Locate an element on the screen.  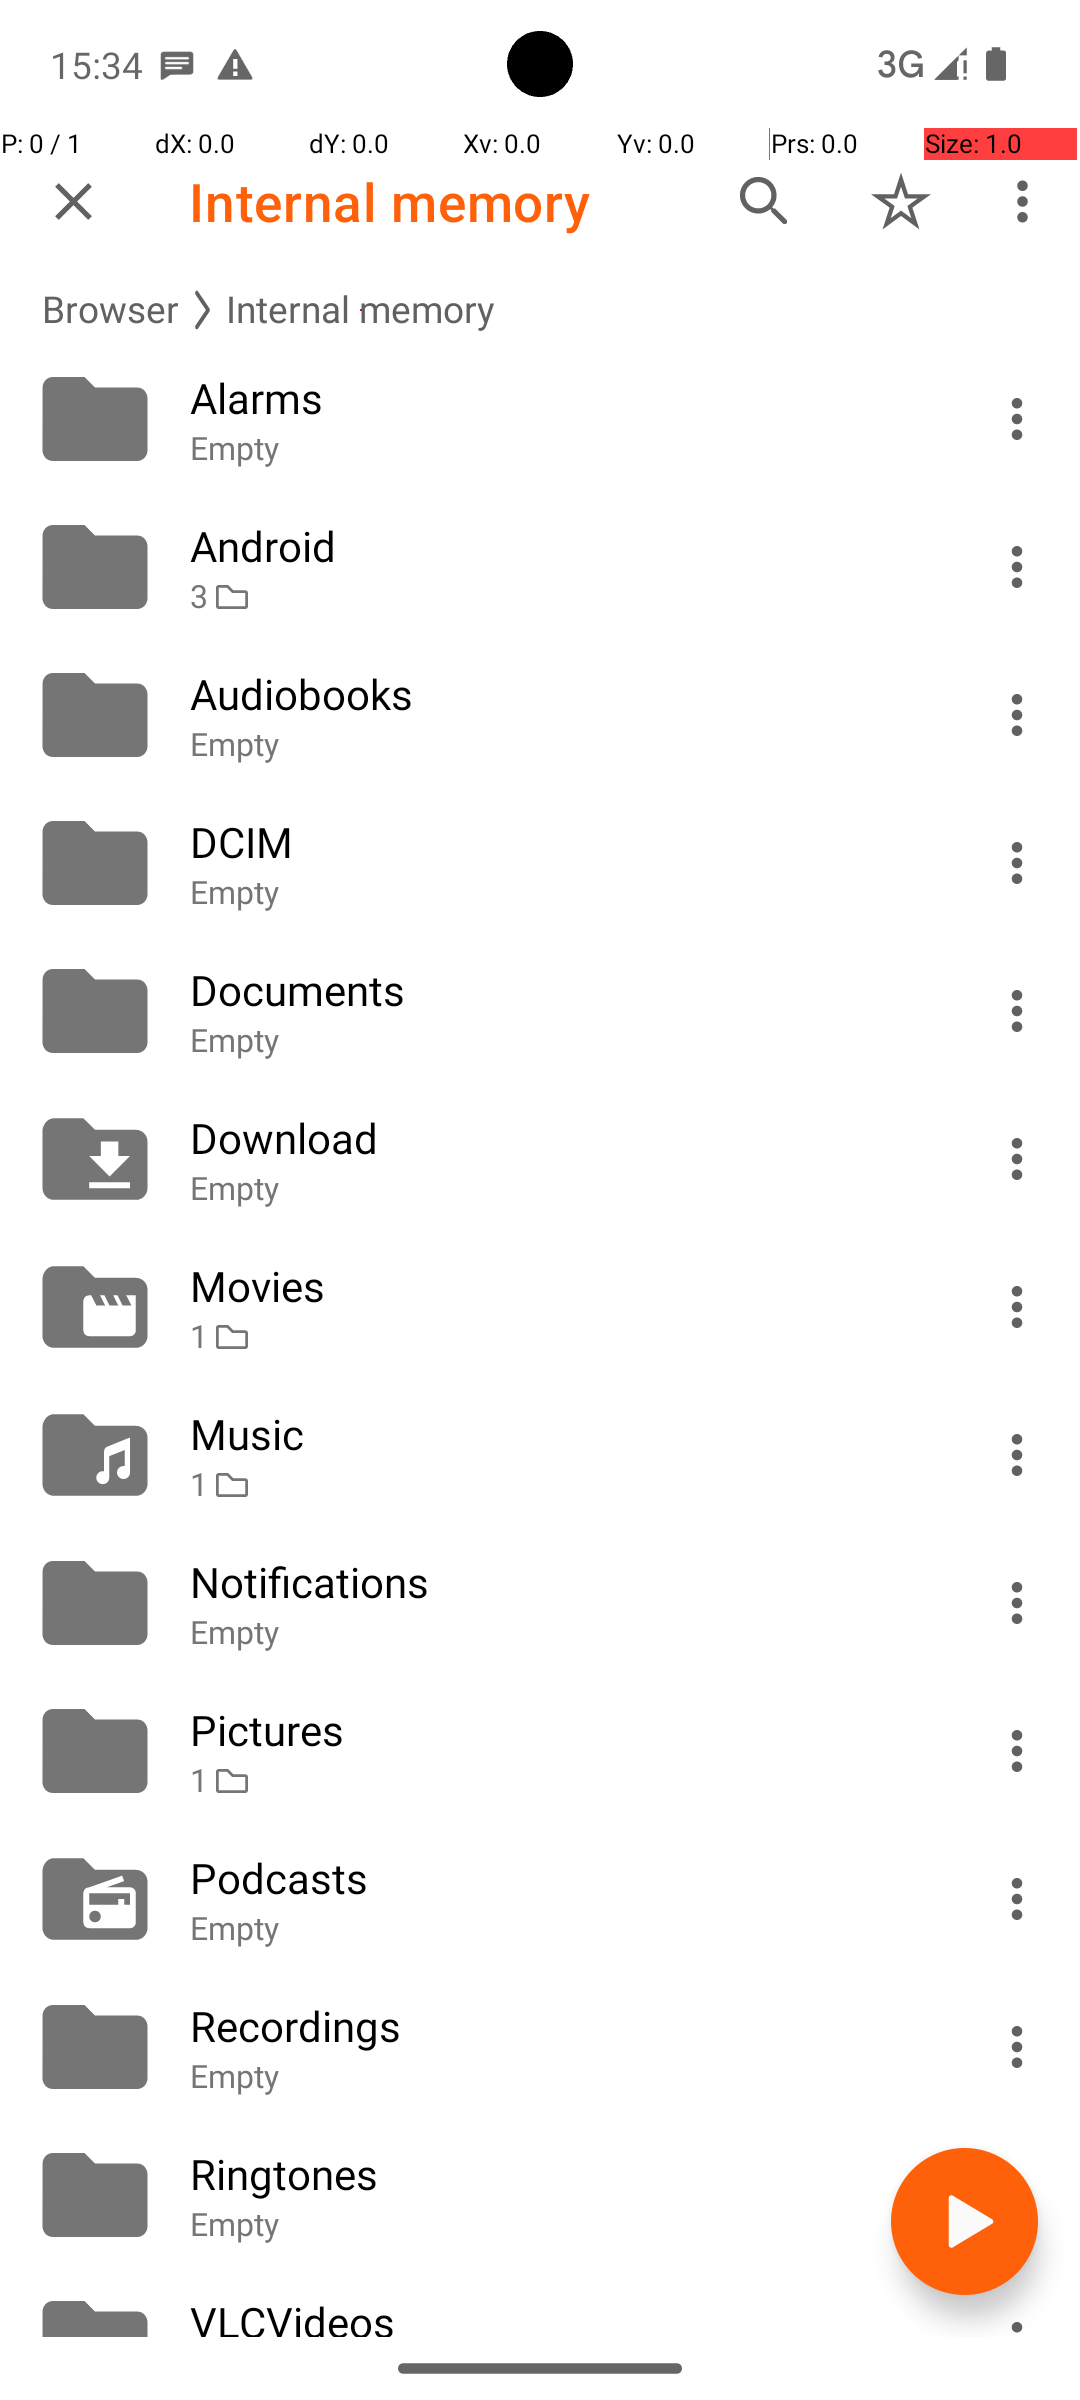
Folder: Notifications, Empty is located at coordinates (540, 1603).